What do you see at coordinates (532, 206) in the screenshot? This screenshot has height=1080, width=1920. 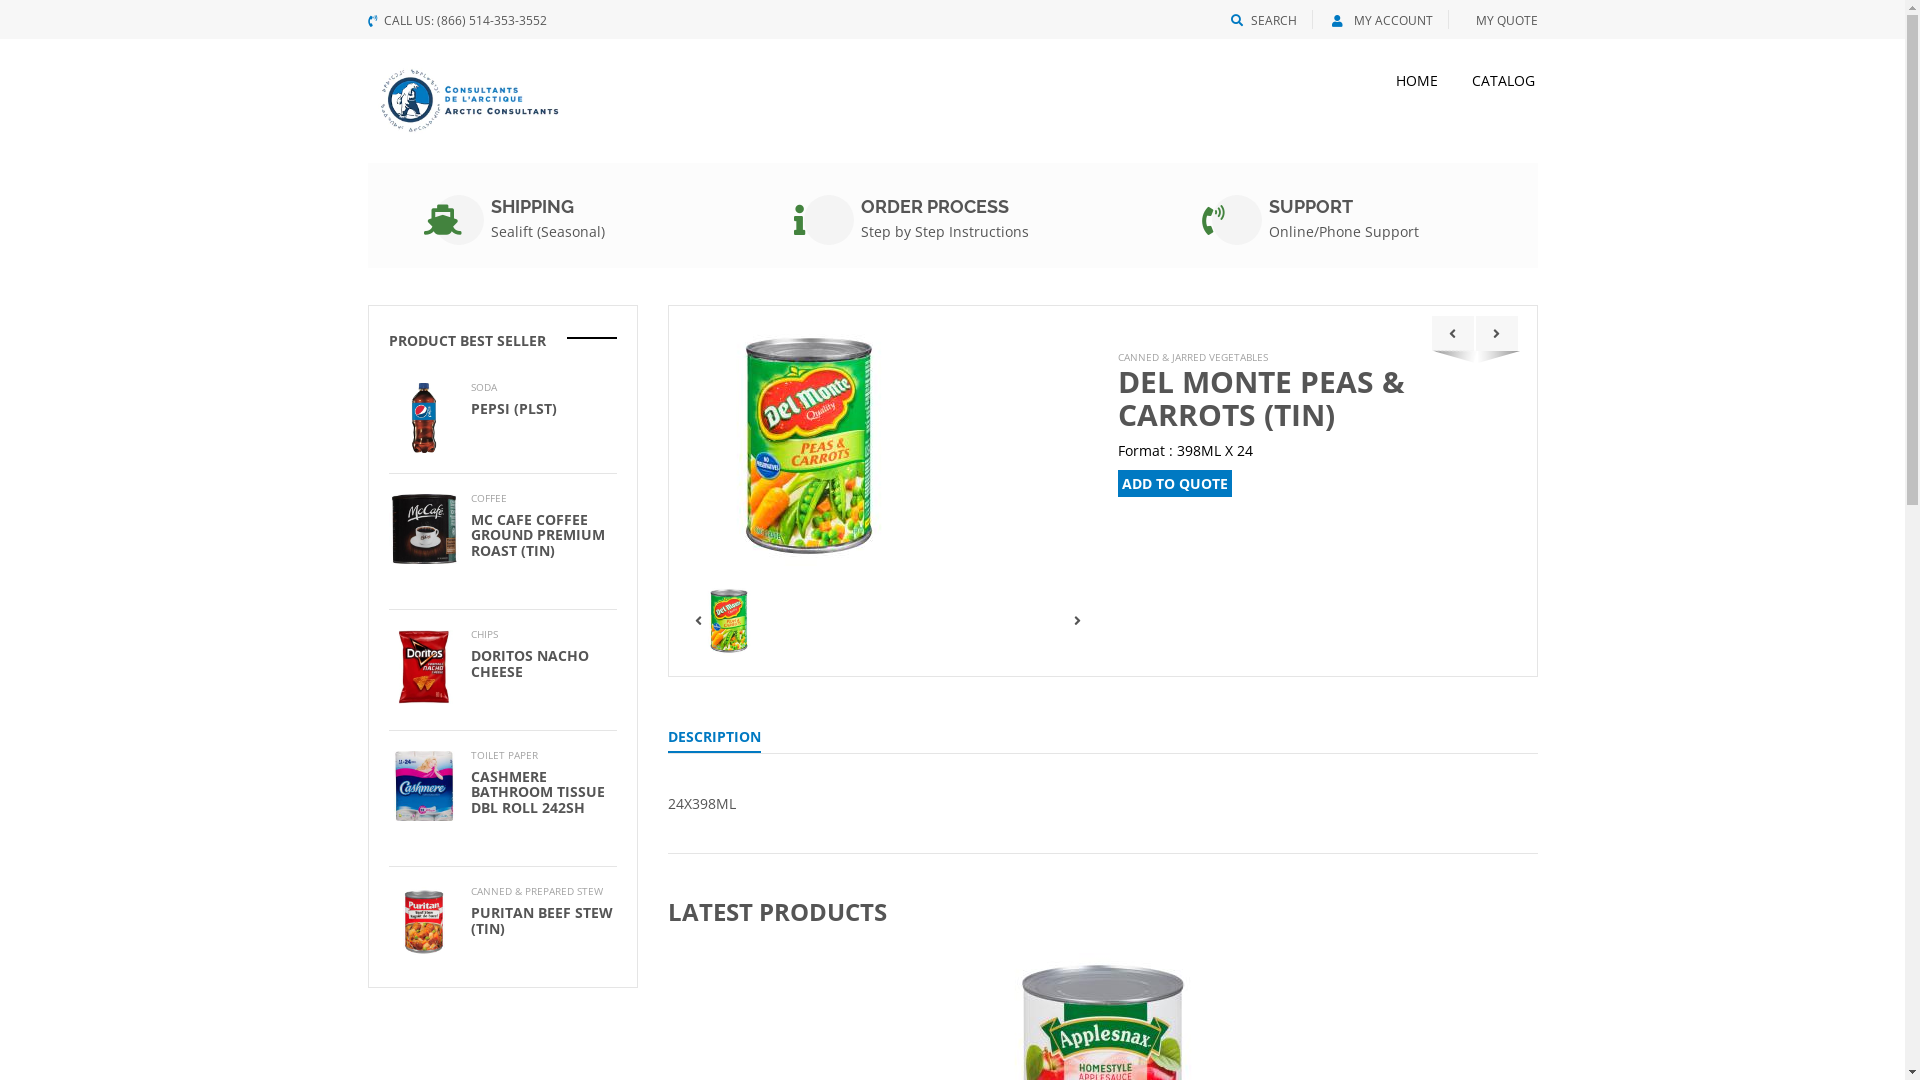 I see `SHIPPING` at bounding box center [532, 206].